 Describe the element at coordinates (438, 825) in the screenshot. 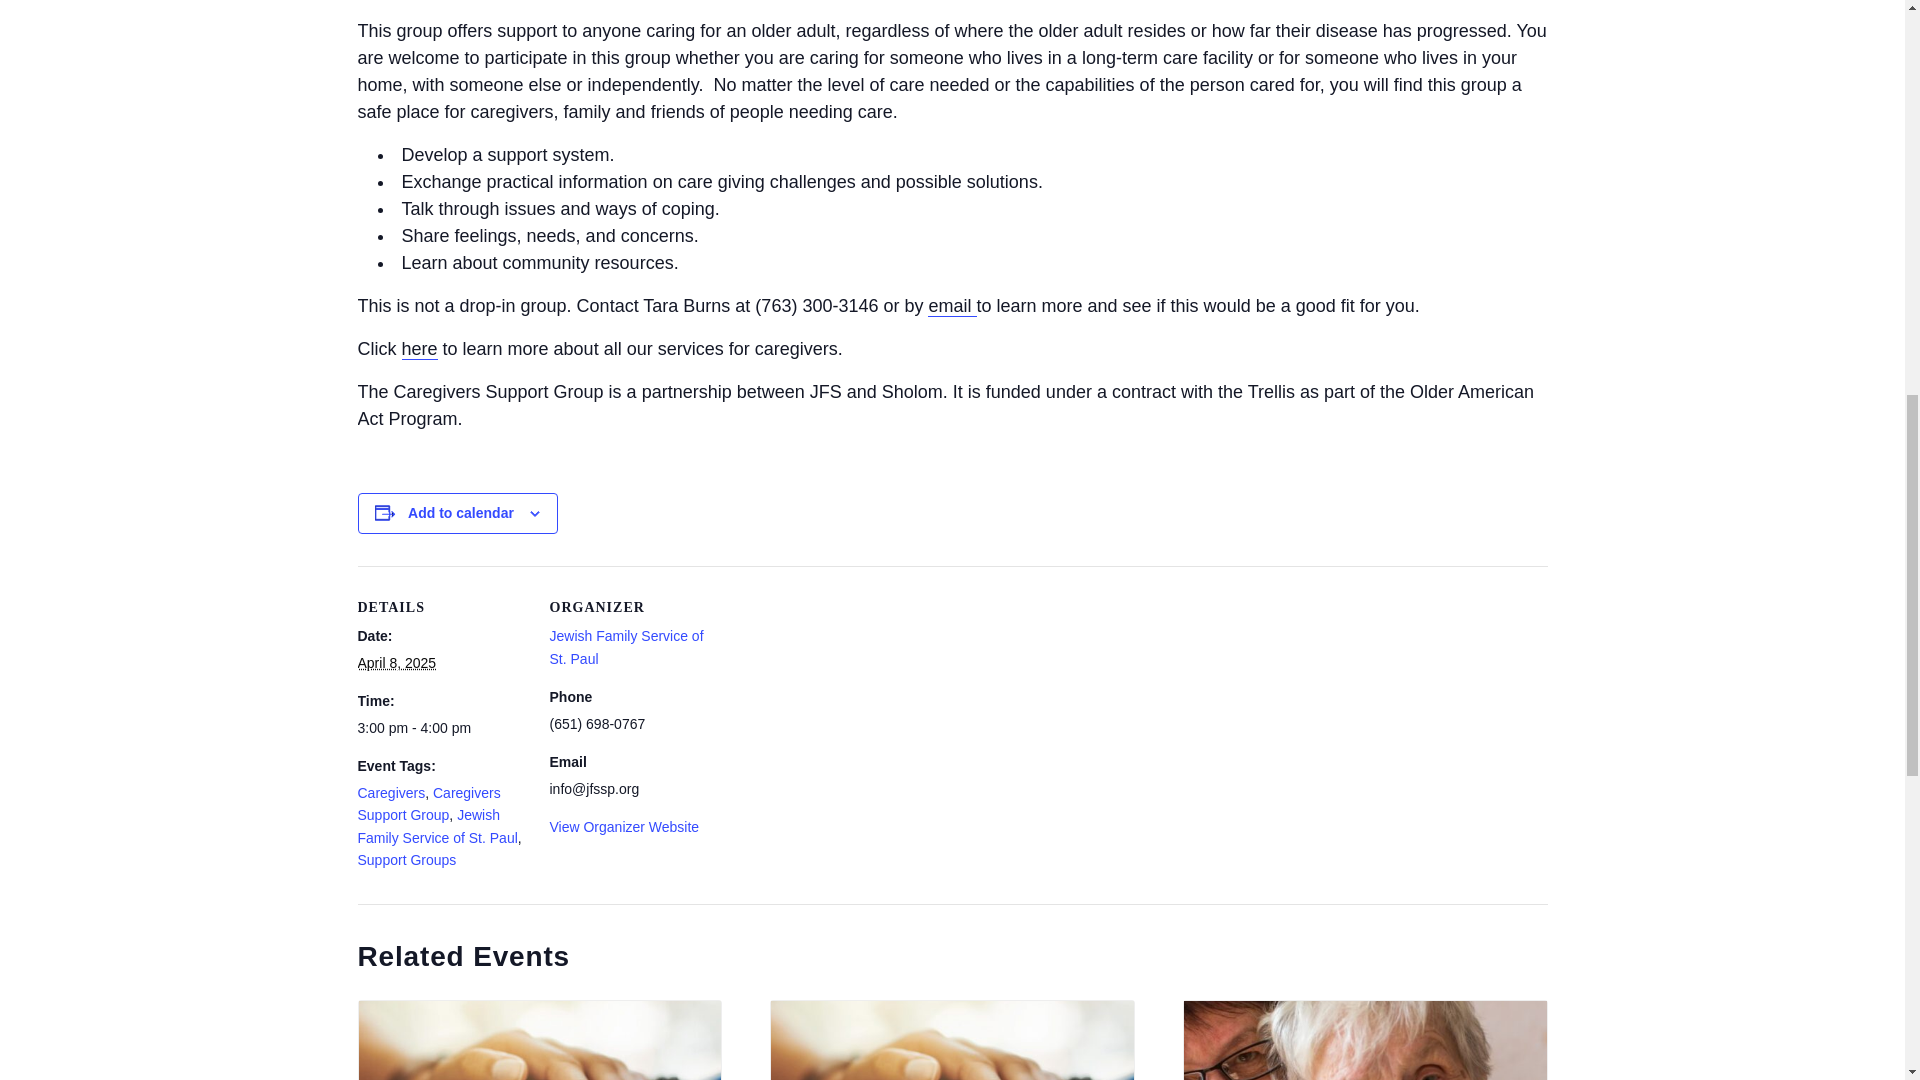

I see `Jewish Family Service of St. Paul` at that location.